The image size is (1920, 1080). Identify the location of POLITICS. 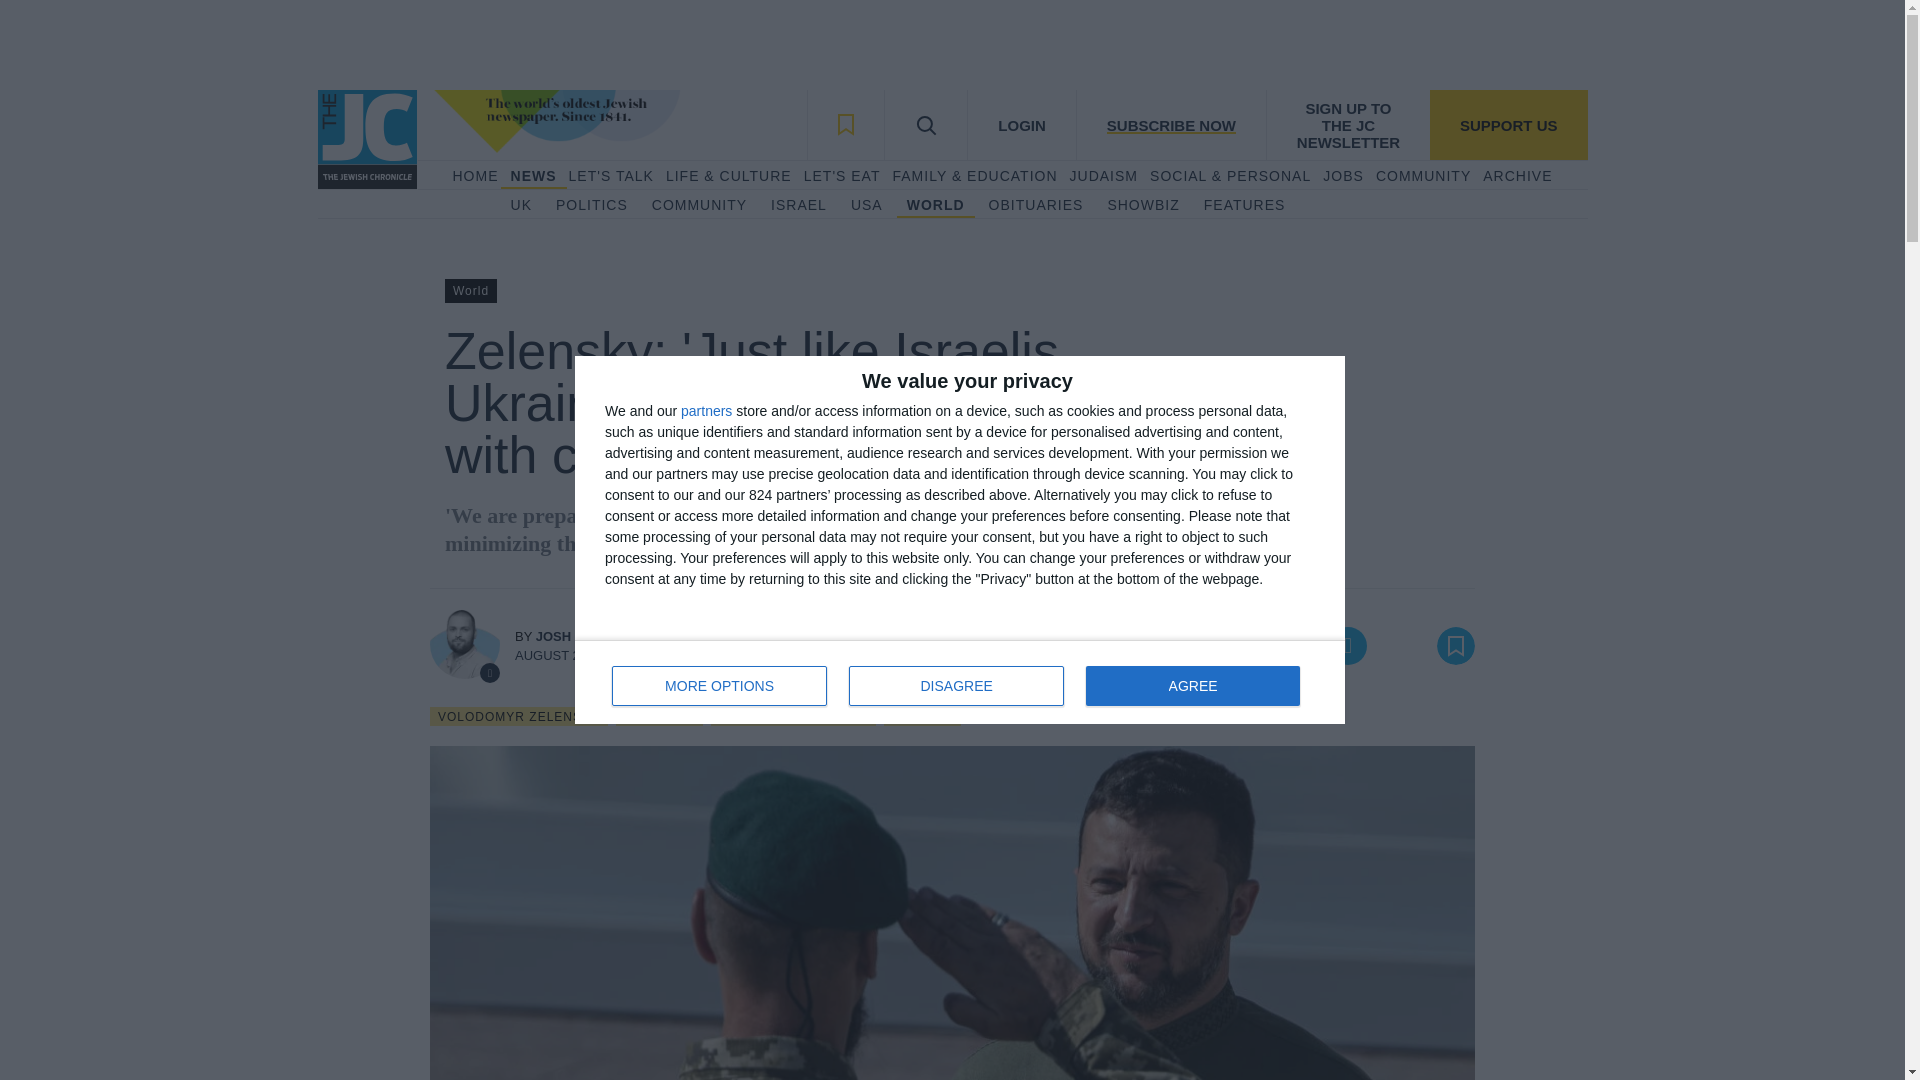
(592, 206).